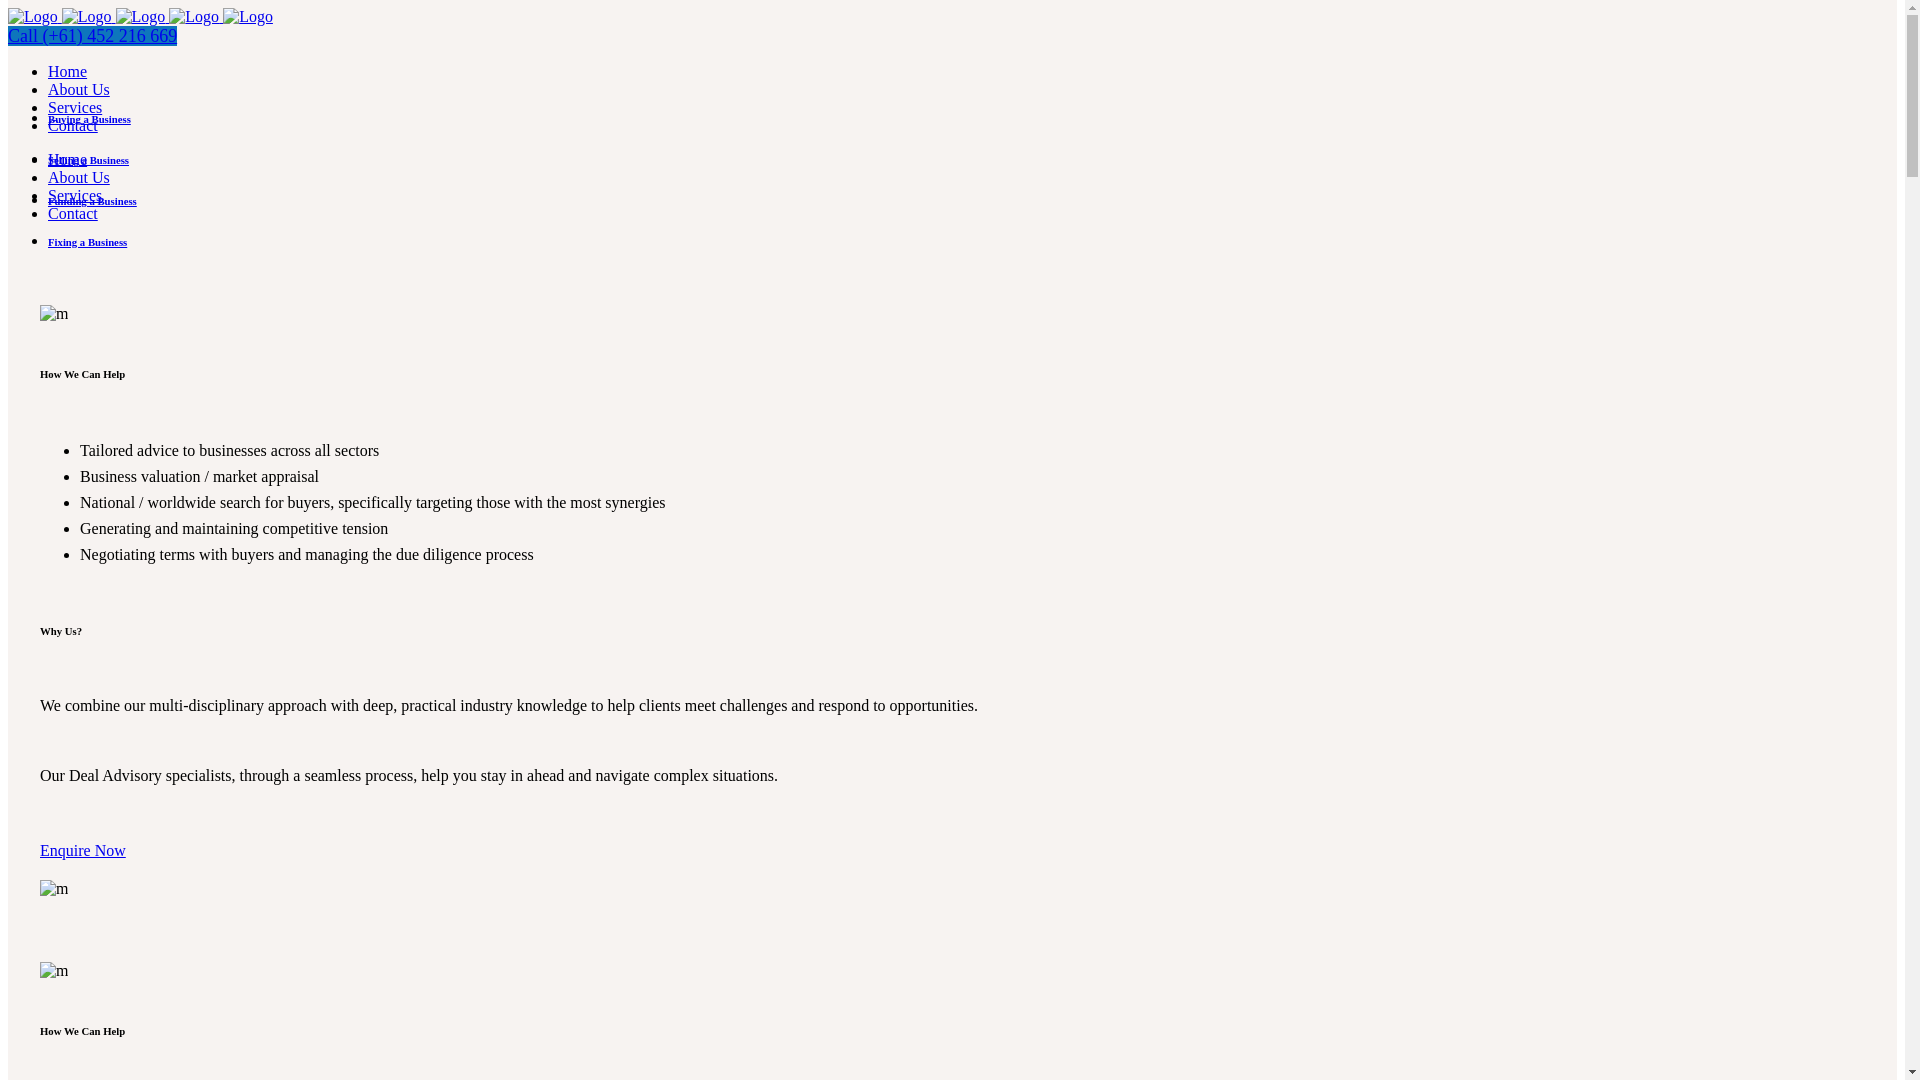 The width and height of the screenshot is (1920, 1080). I want to click on Home, so click(68, 160).